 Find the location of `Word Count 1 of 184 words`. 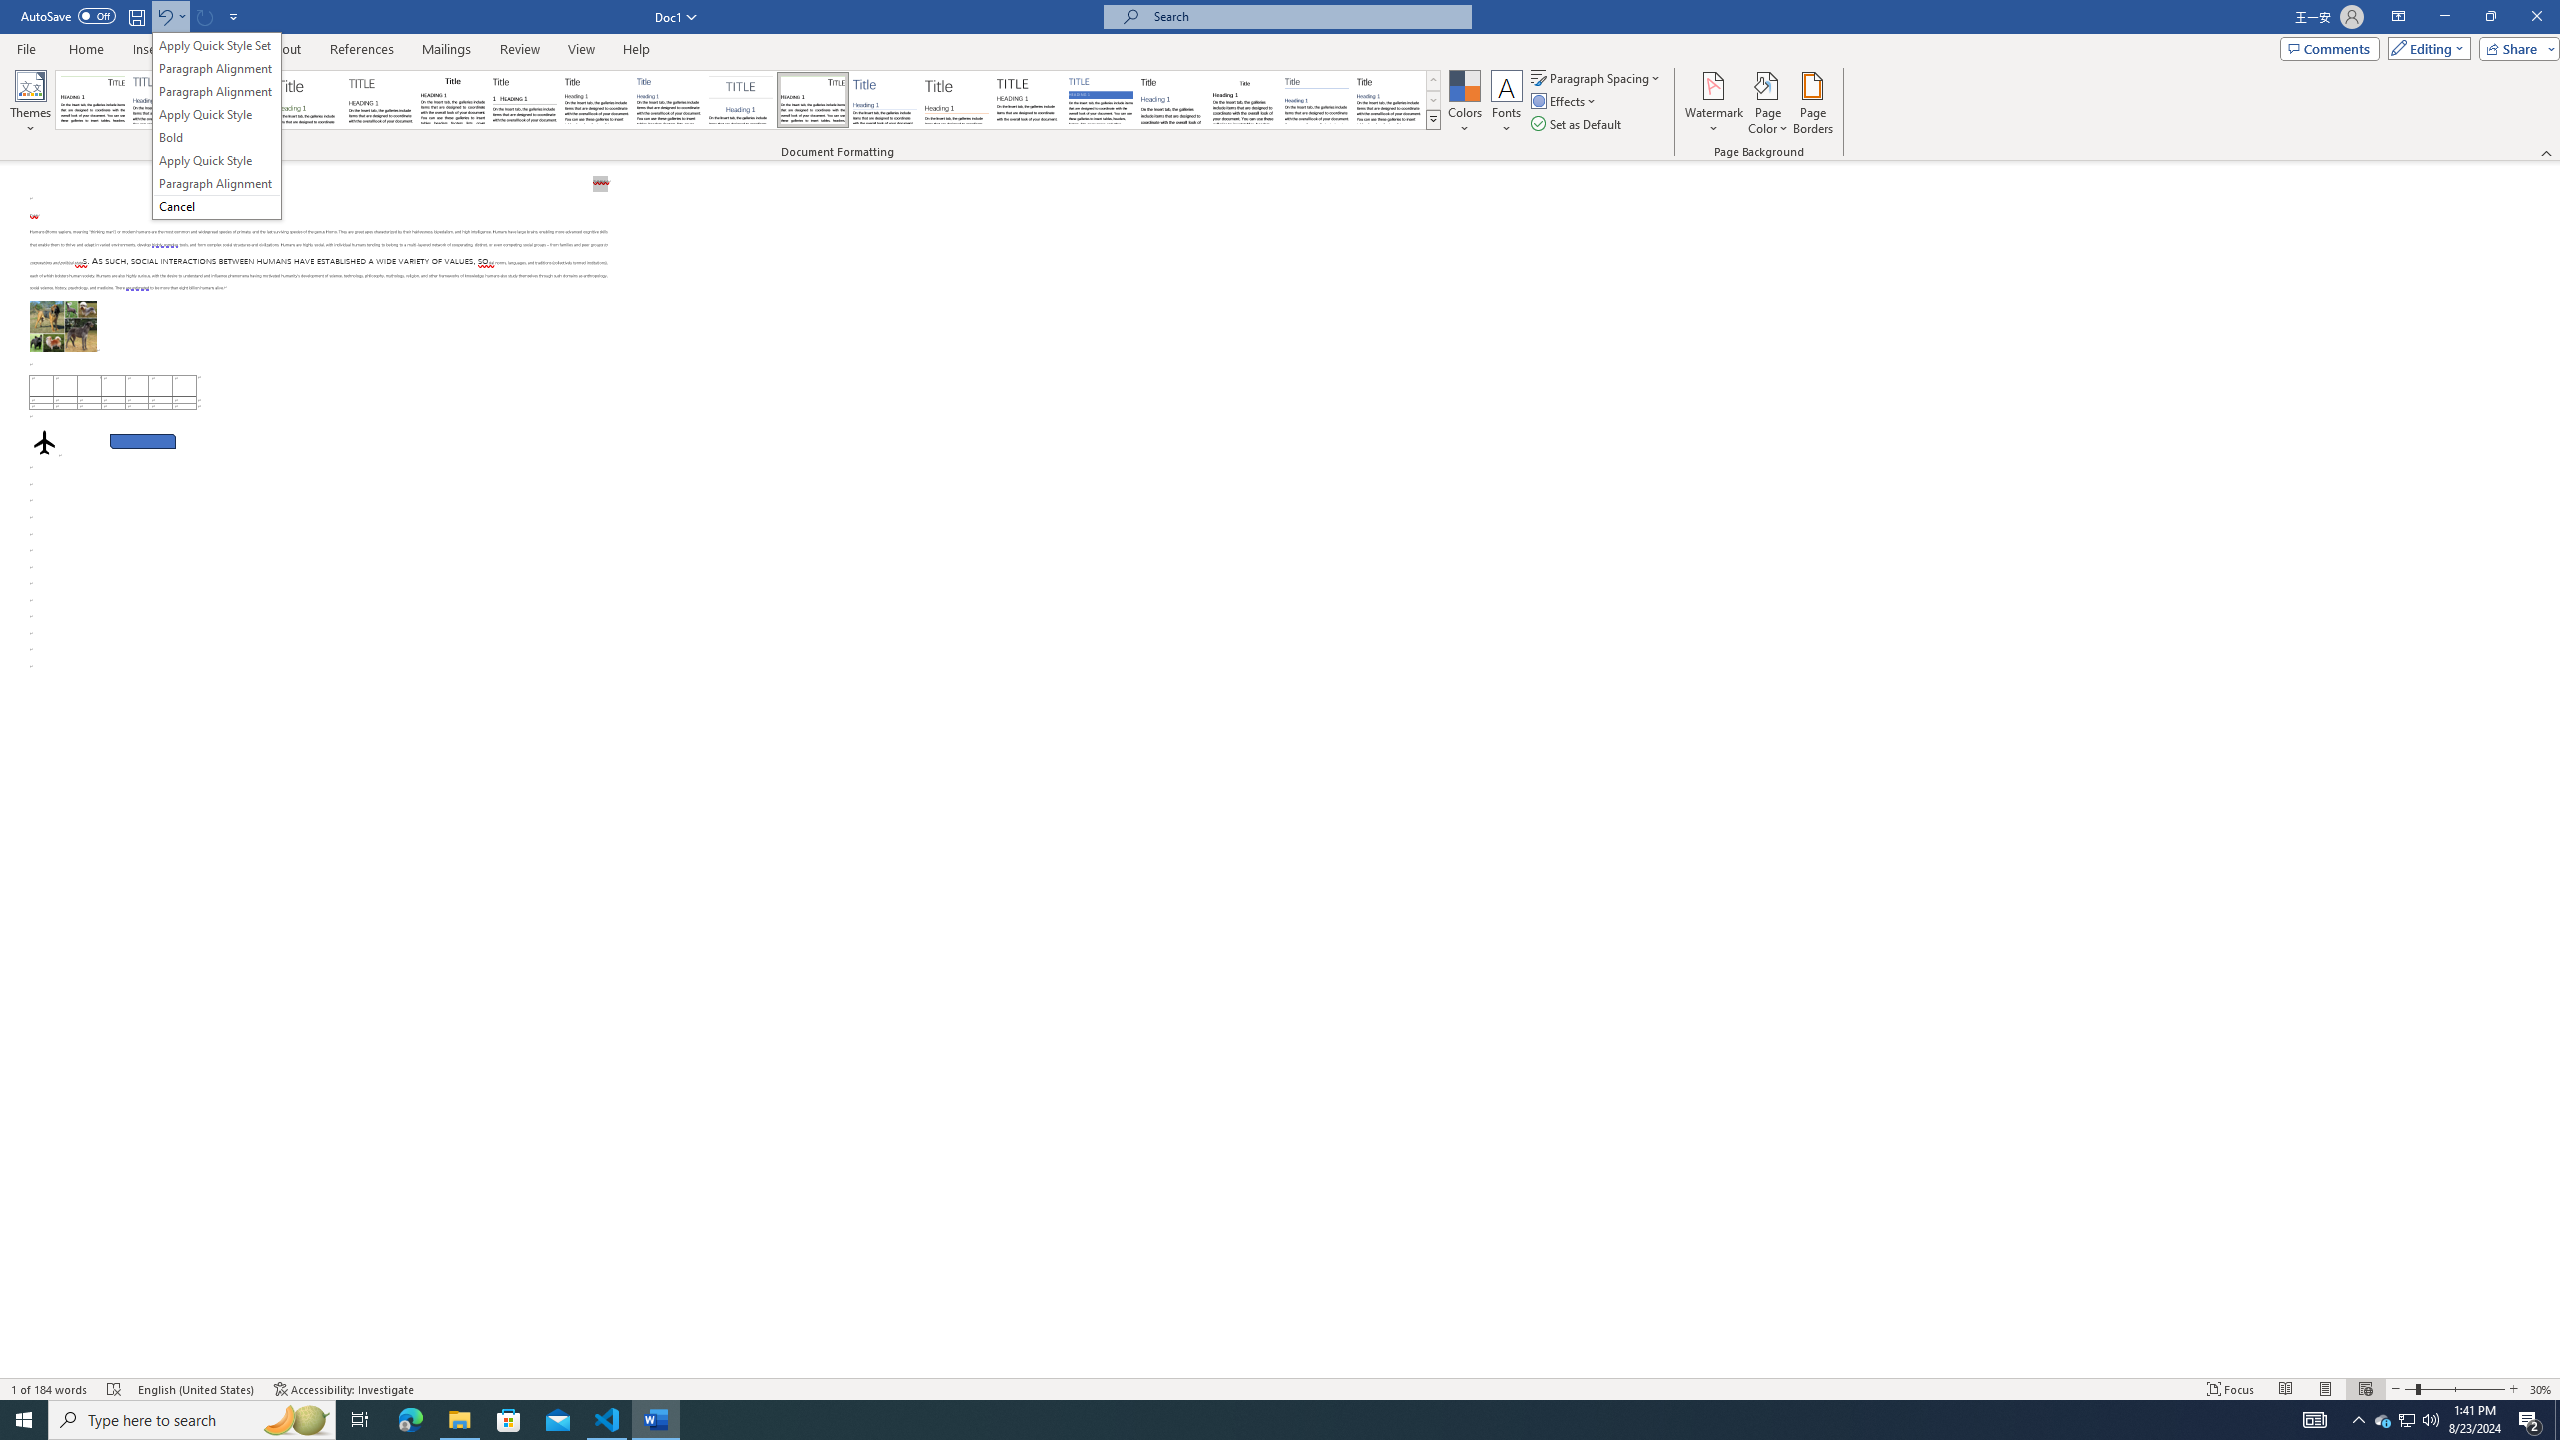

Word Count 1 of 184 words is located at coordinates (51, 1389).